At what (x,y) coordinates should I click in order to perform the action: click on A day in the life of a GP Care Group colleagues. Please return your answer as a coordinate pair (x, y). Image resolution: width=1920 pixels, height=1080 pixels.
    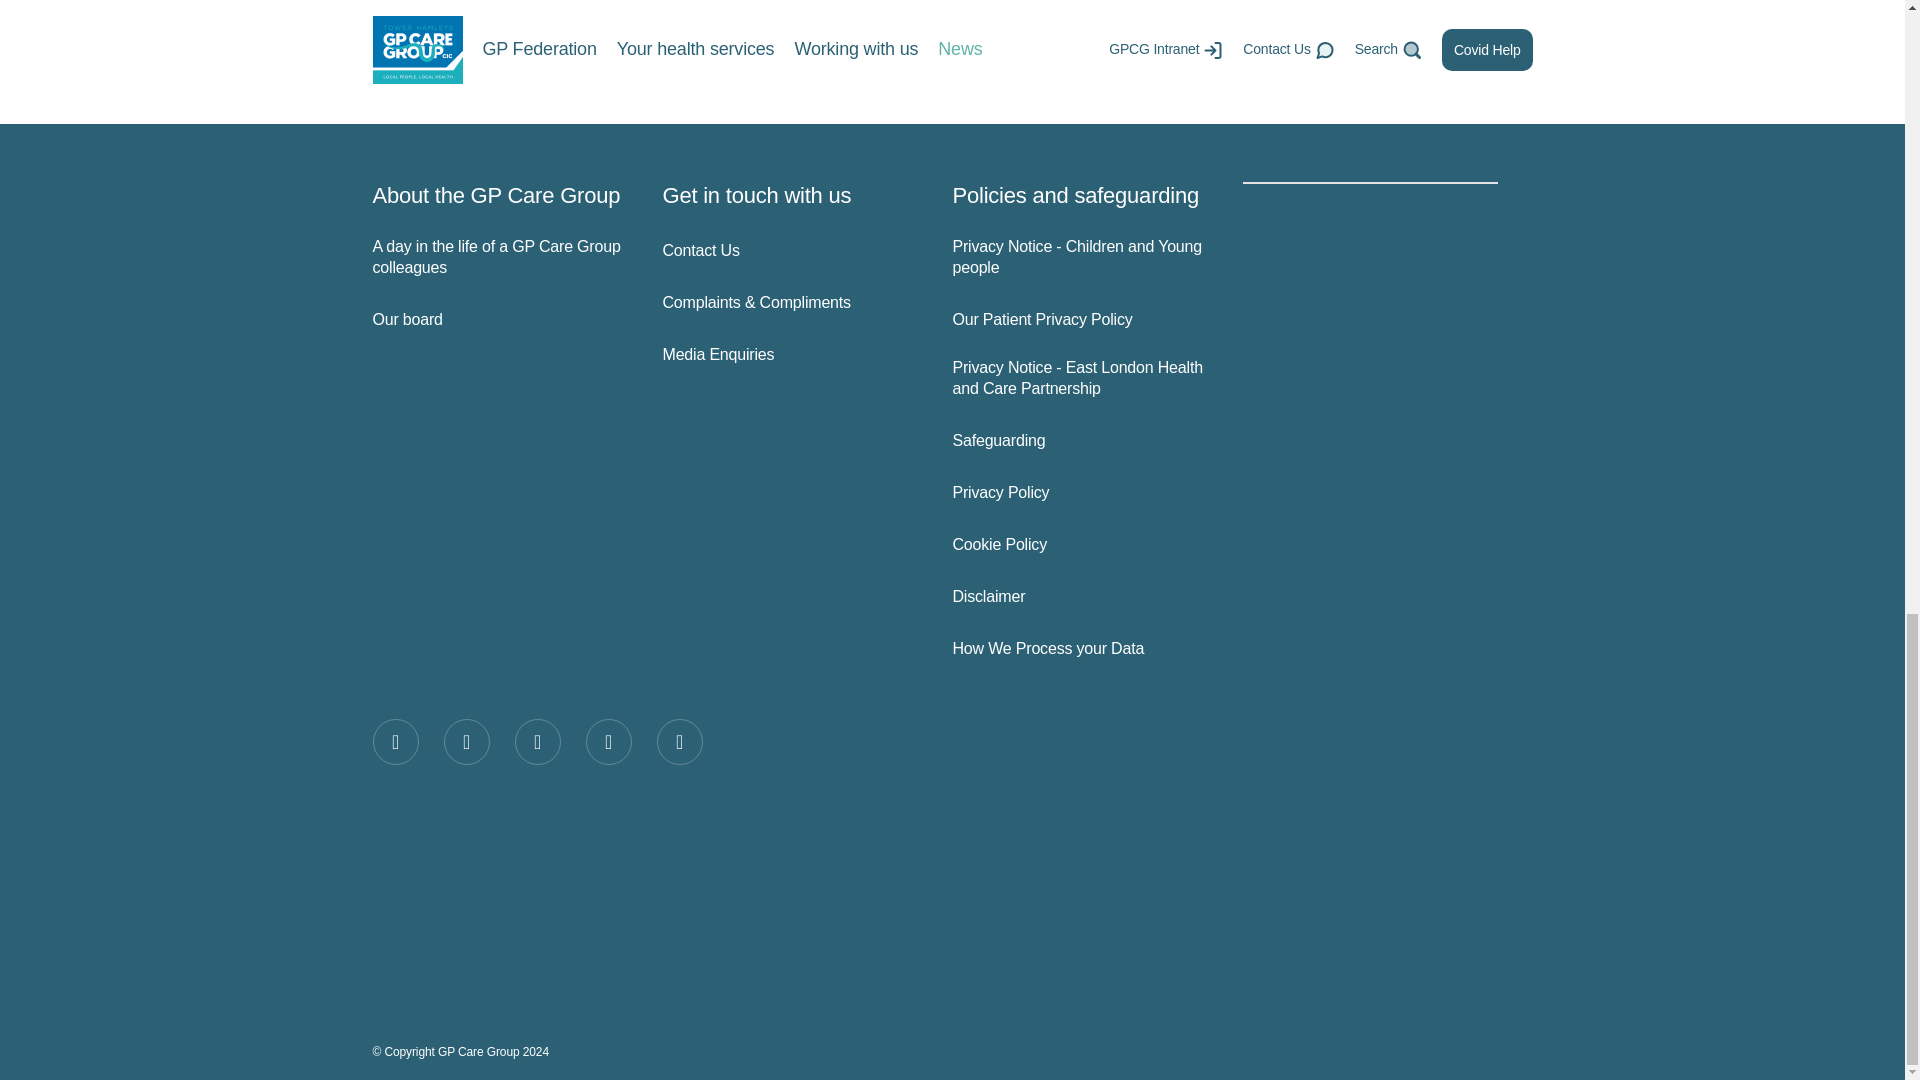
    Looking at the image, I should click on (500, 257).